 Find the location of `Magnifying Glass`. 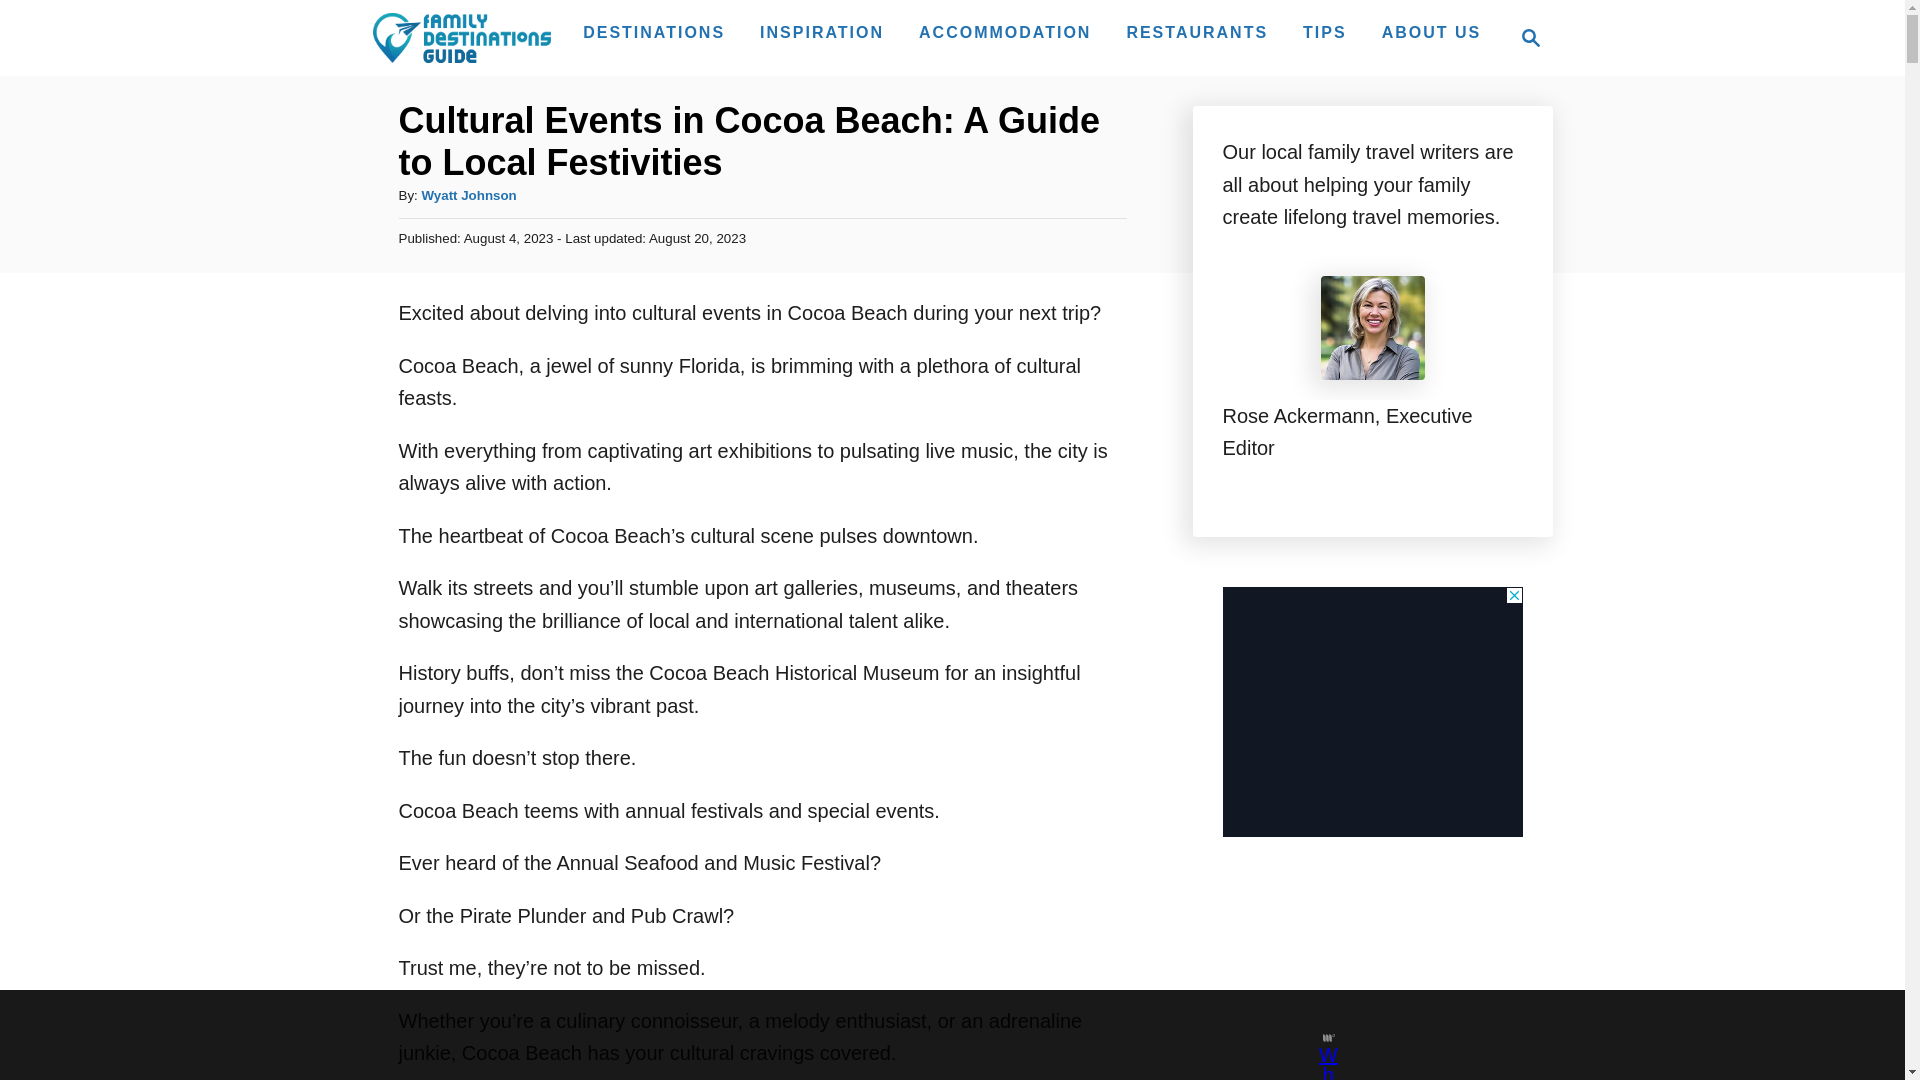

Magnifying Glass is located at coordinates (654, 32).